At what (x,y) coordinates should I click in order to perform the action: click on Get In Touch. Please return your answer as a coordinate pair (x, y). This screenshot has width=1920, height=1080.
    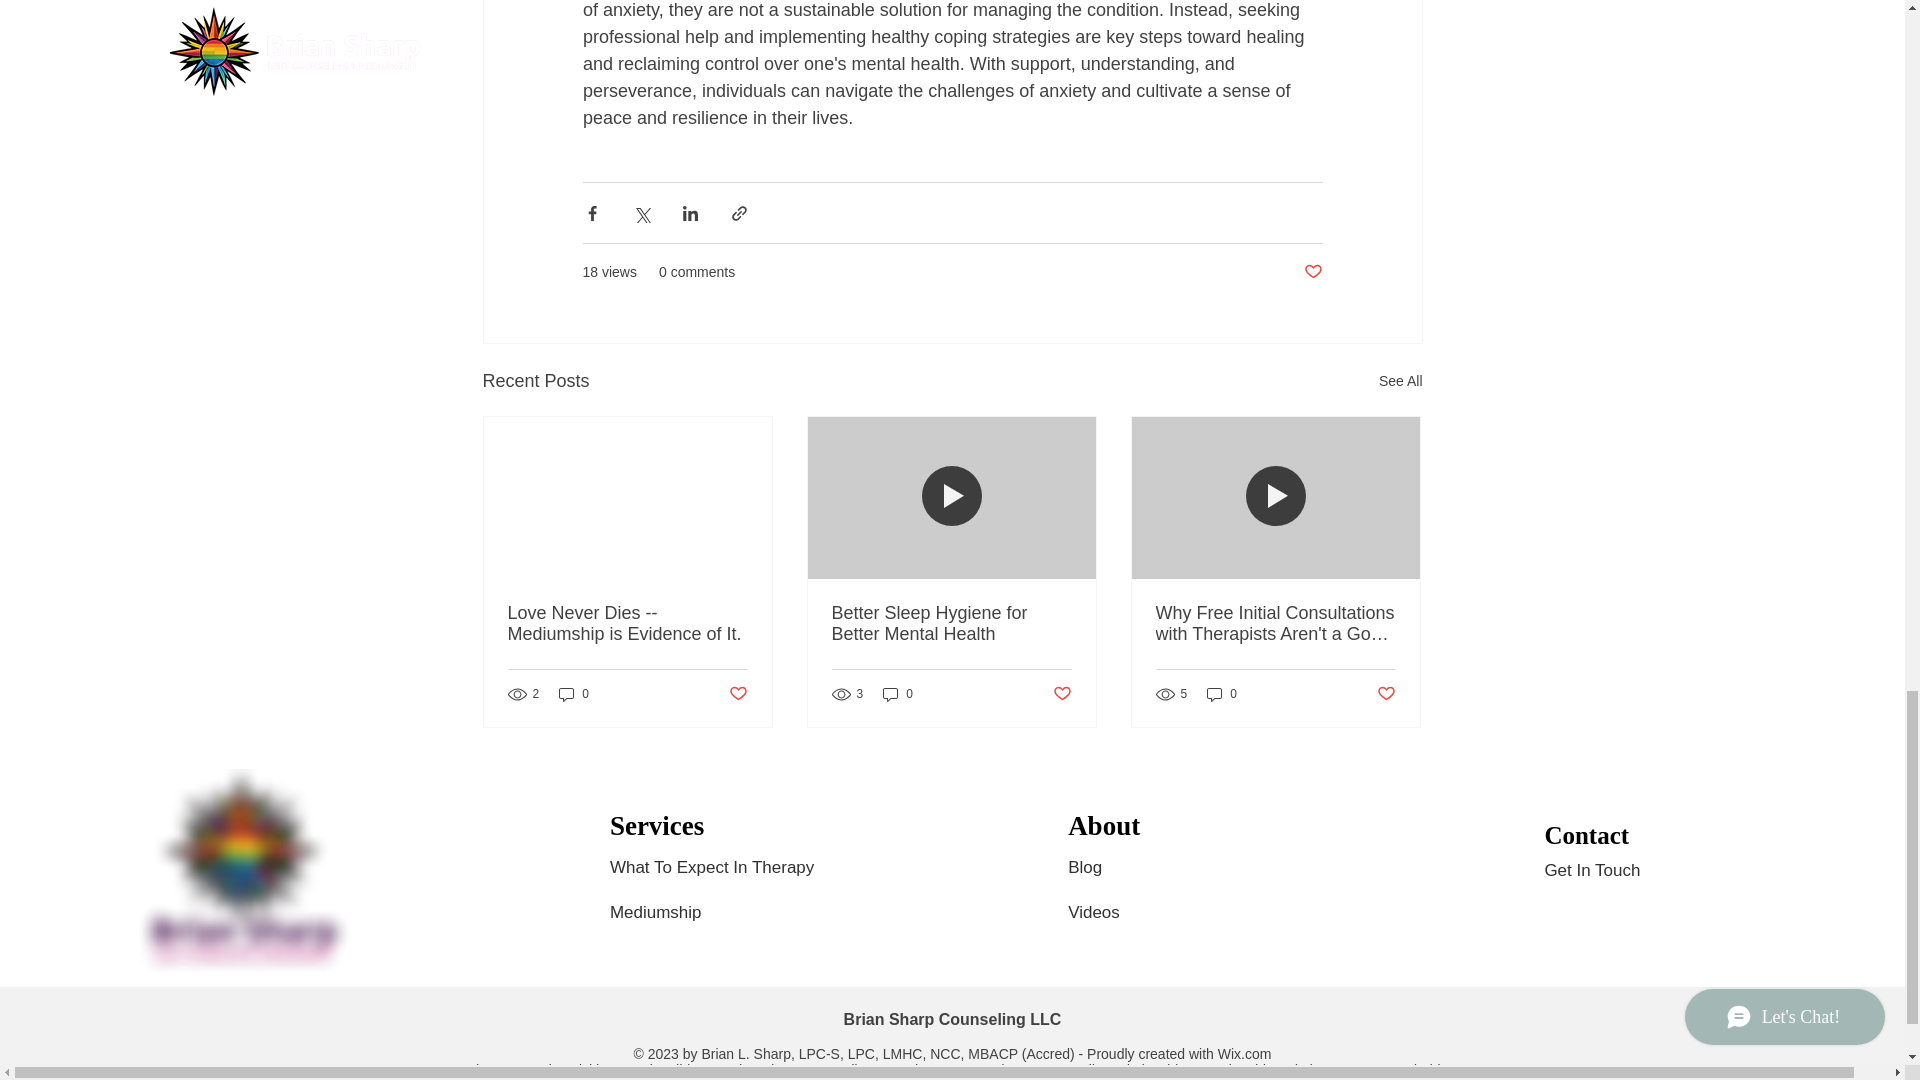
    Looking at the image, I should click on (1591, 871).